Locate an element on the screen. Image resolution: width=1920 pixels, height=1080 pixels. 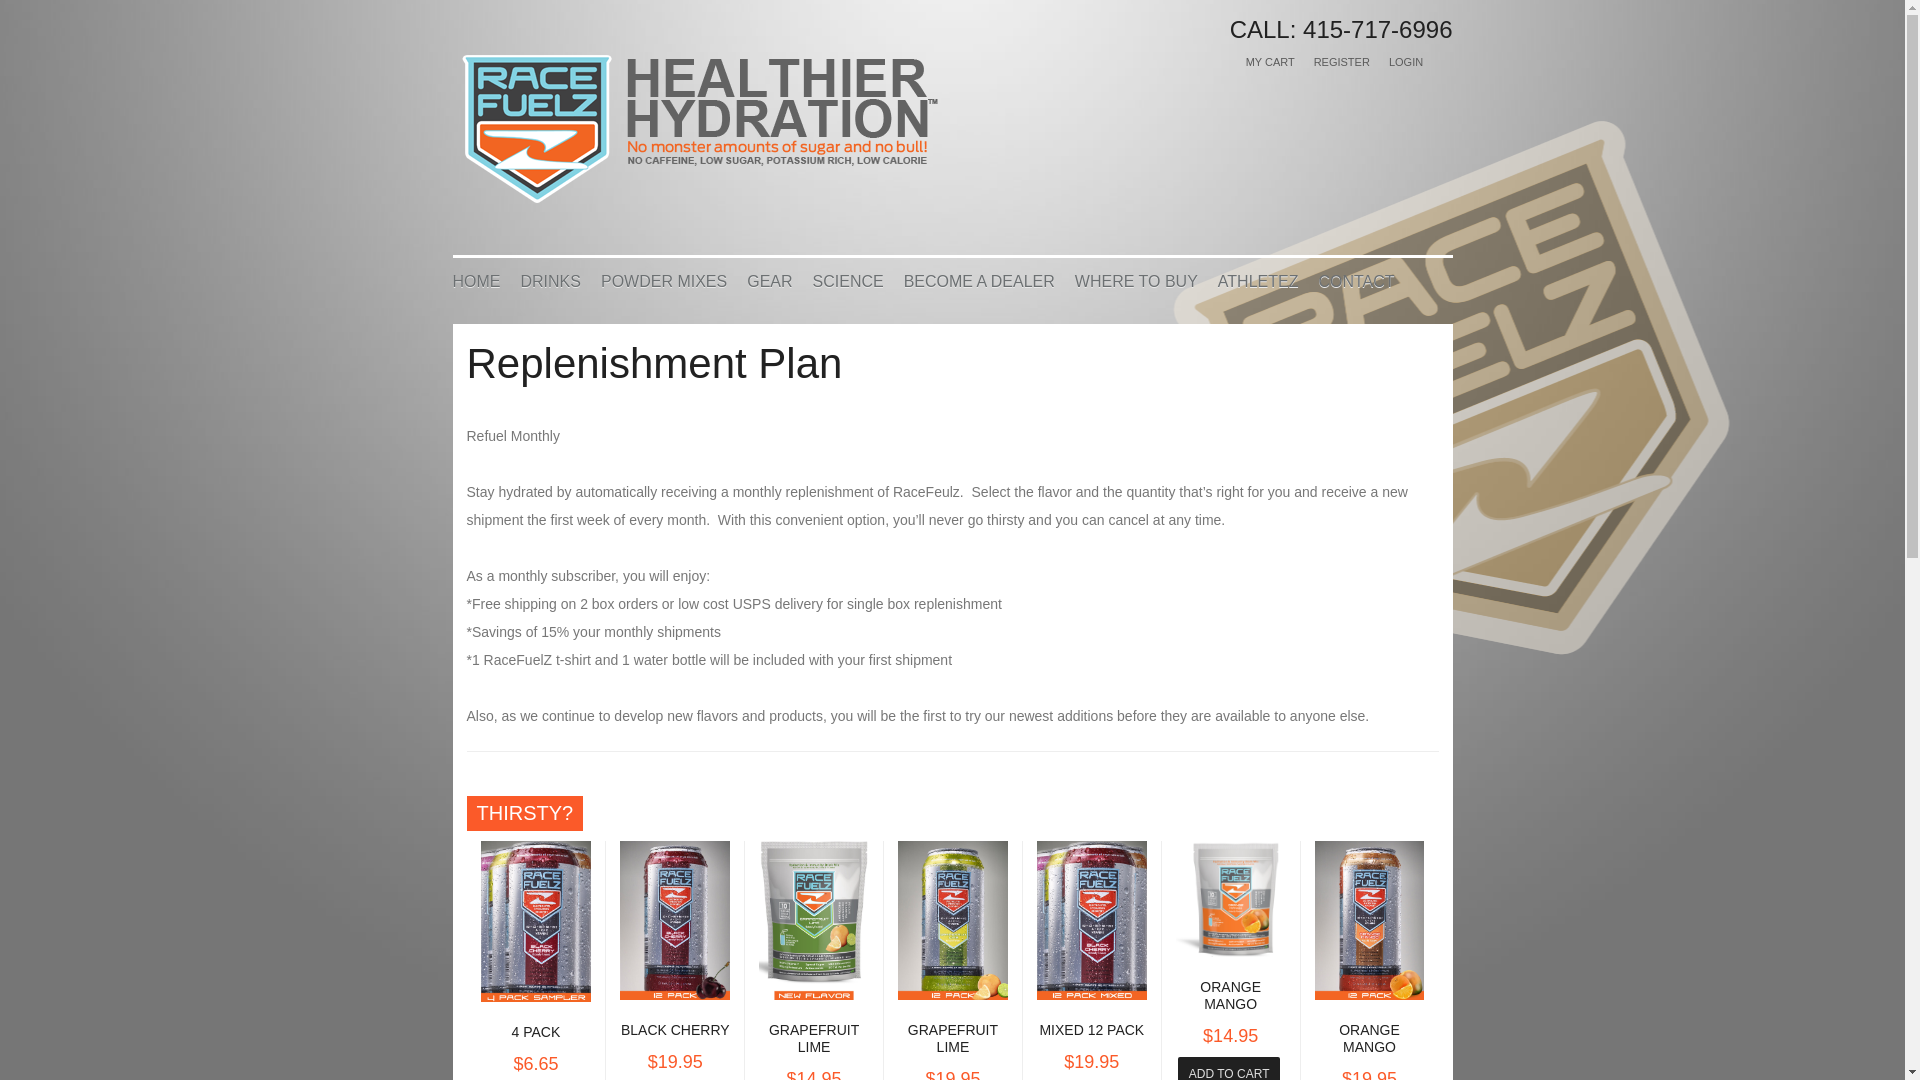
Mixed 12 Pack is located at coordinates (1091, 1029).